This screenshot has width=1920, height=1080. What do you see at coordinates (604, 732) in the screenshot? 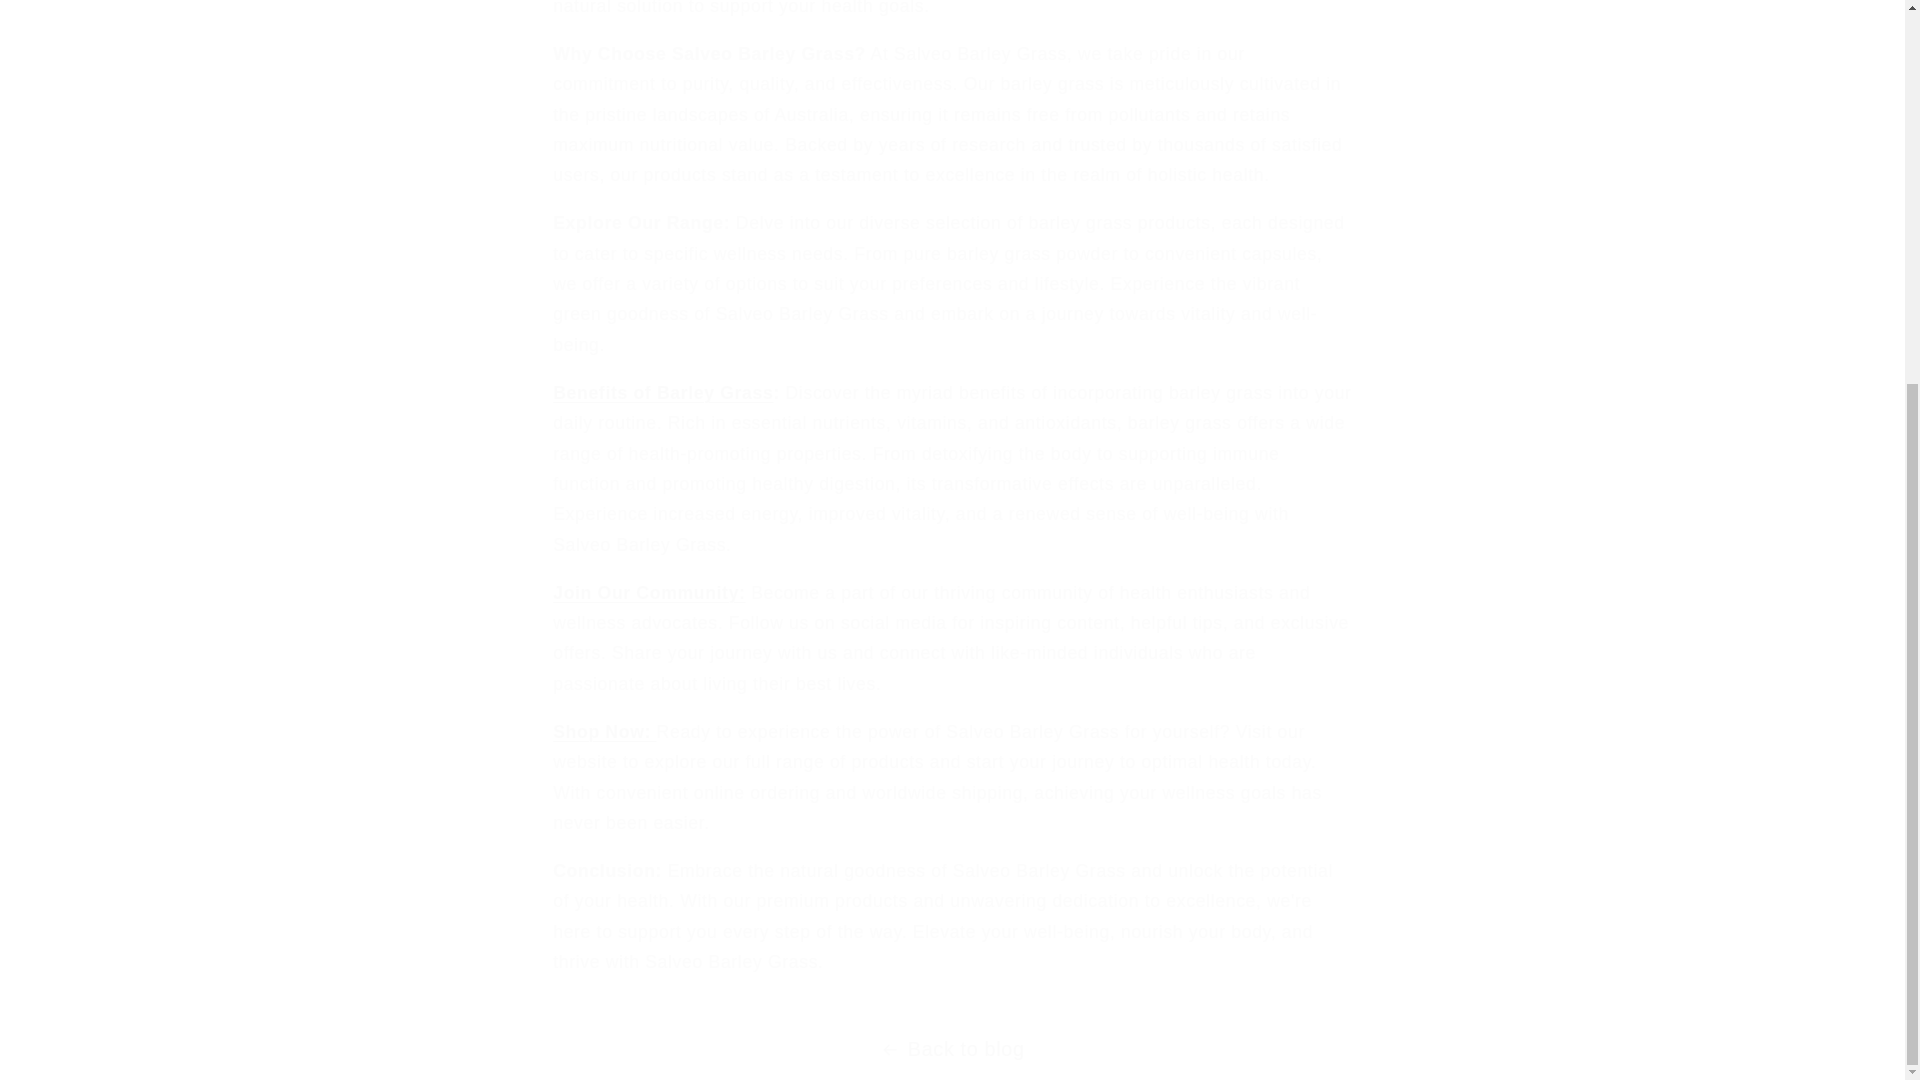
I see `Shop Now:` at bounding box center [604, 732].